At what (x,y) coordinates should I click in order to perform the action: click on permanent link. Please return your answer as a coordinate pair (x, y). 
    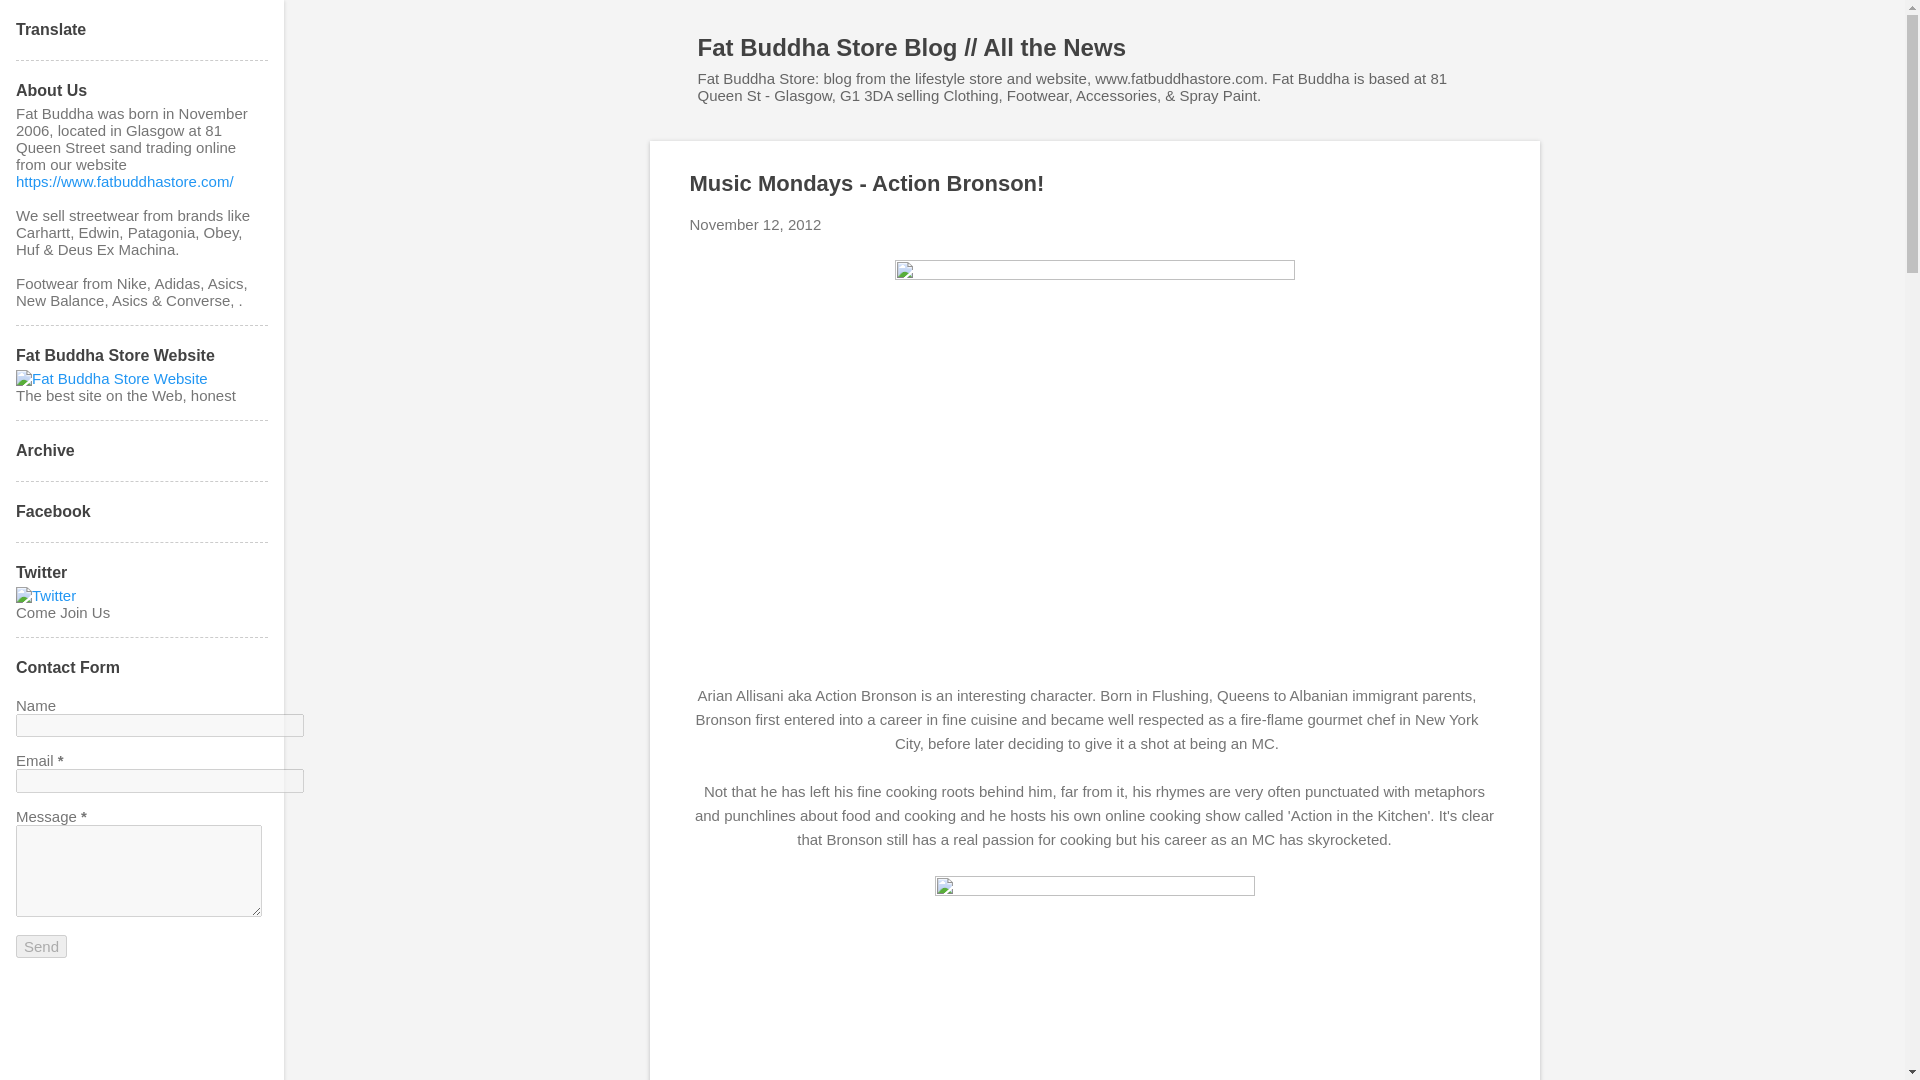
    Looking at the image, I should click on (755, 224).